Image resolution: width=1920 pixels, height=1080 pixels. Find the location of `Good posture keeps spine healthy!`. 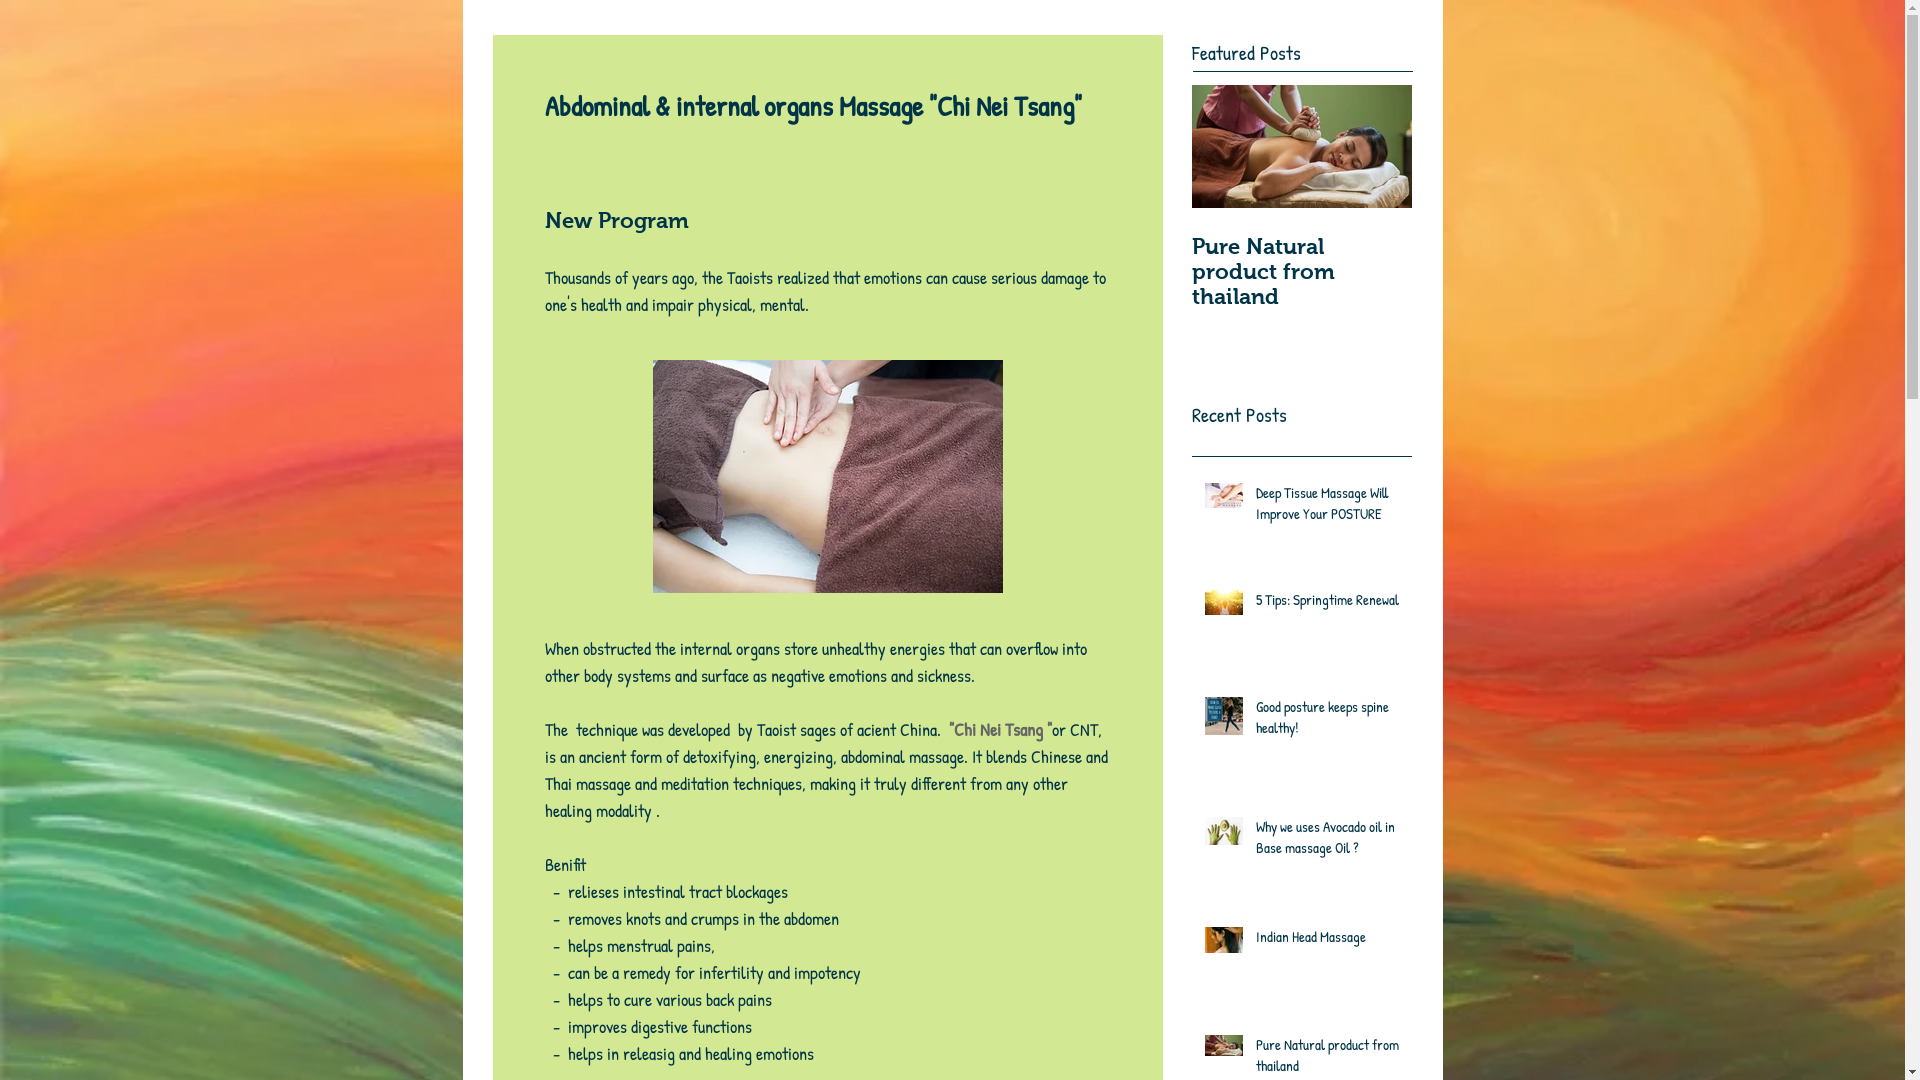

Good posture keeps spine healthy! is located at coordinates (1328, 721).